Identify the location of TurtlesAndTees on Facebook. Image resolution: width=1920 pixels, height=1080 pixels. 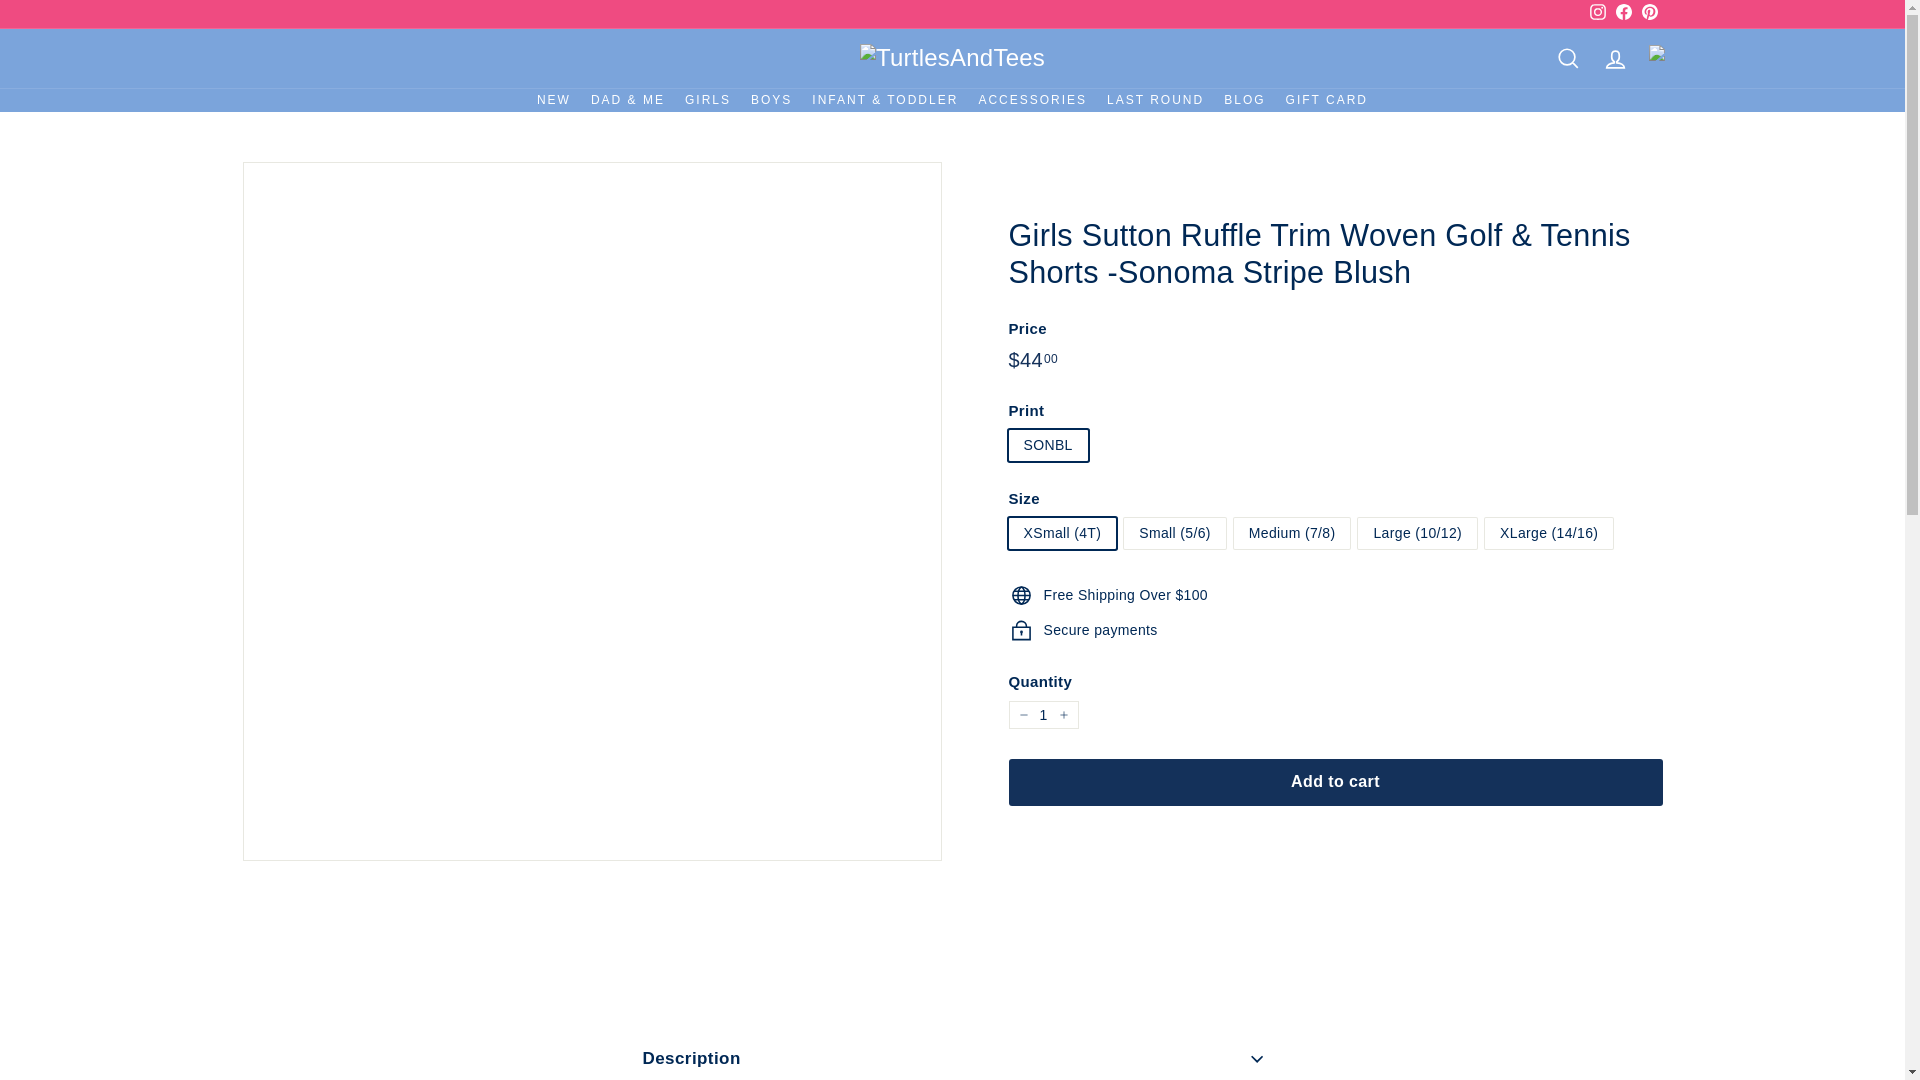
(1622, 14).